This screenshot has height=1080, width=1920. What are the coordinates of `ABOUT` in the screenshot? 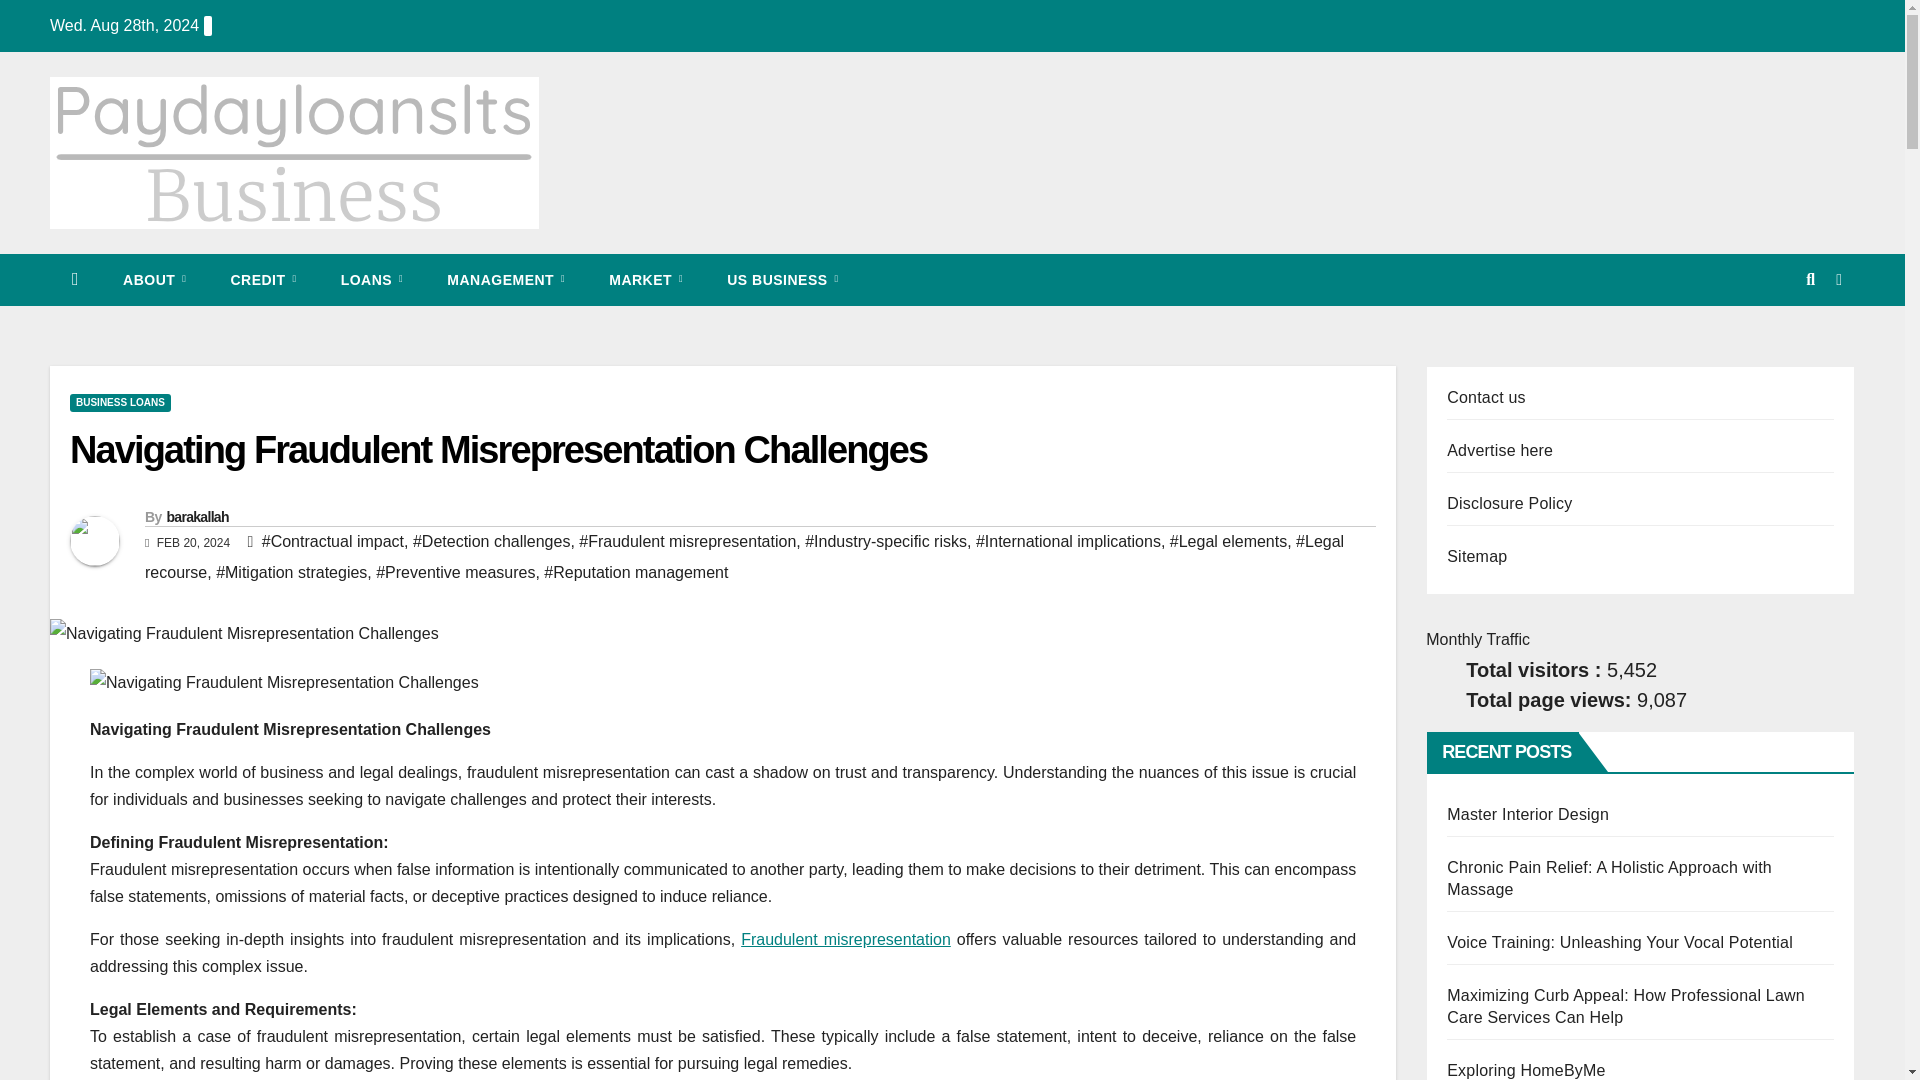 It's located at (154, 279).